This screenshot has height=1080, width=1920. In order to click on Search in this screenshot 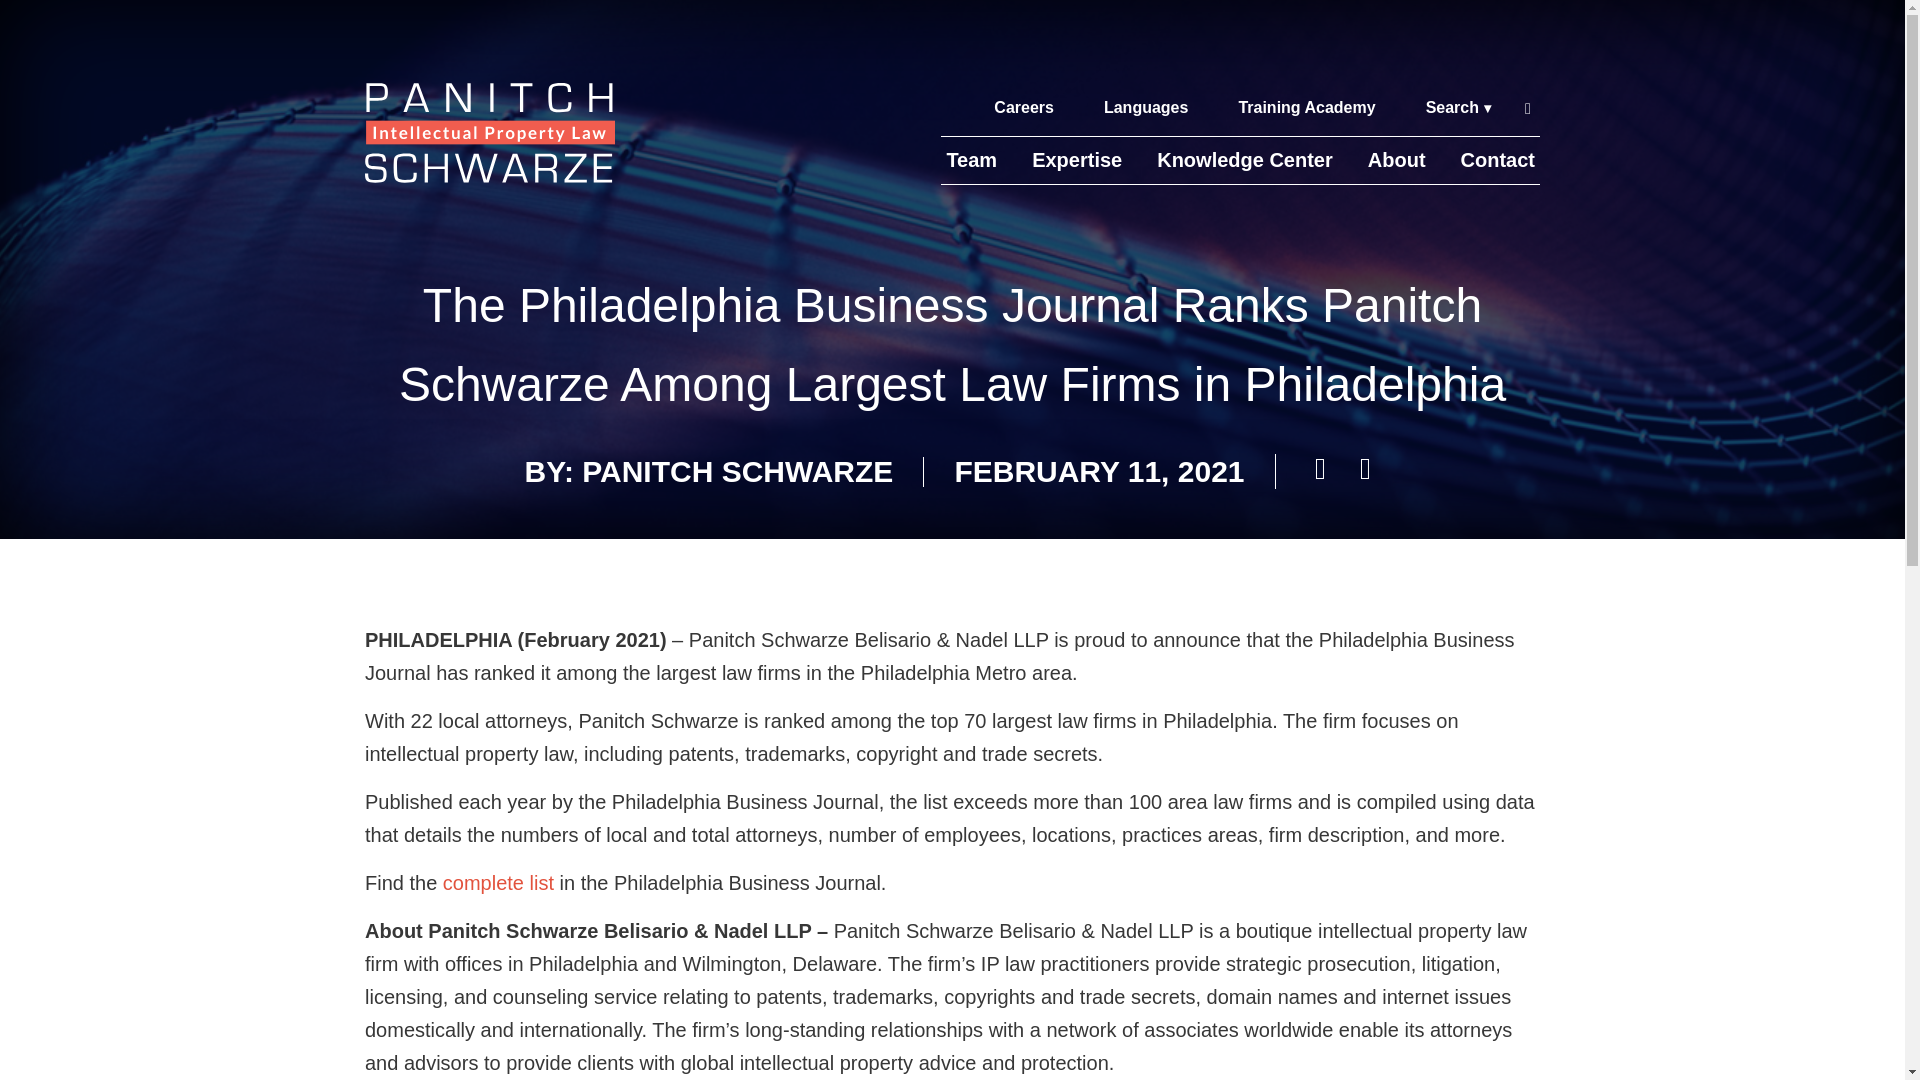, I will do `click(1458, 108)`.